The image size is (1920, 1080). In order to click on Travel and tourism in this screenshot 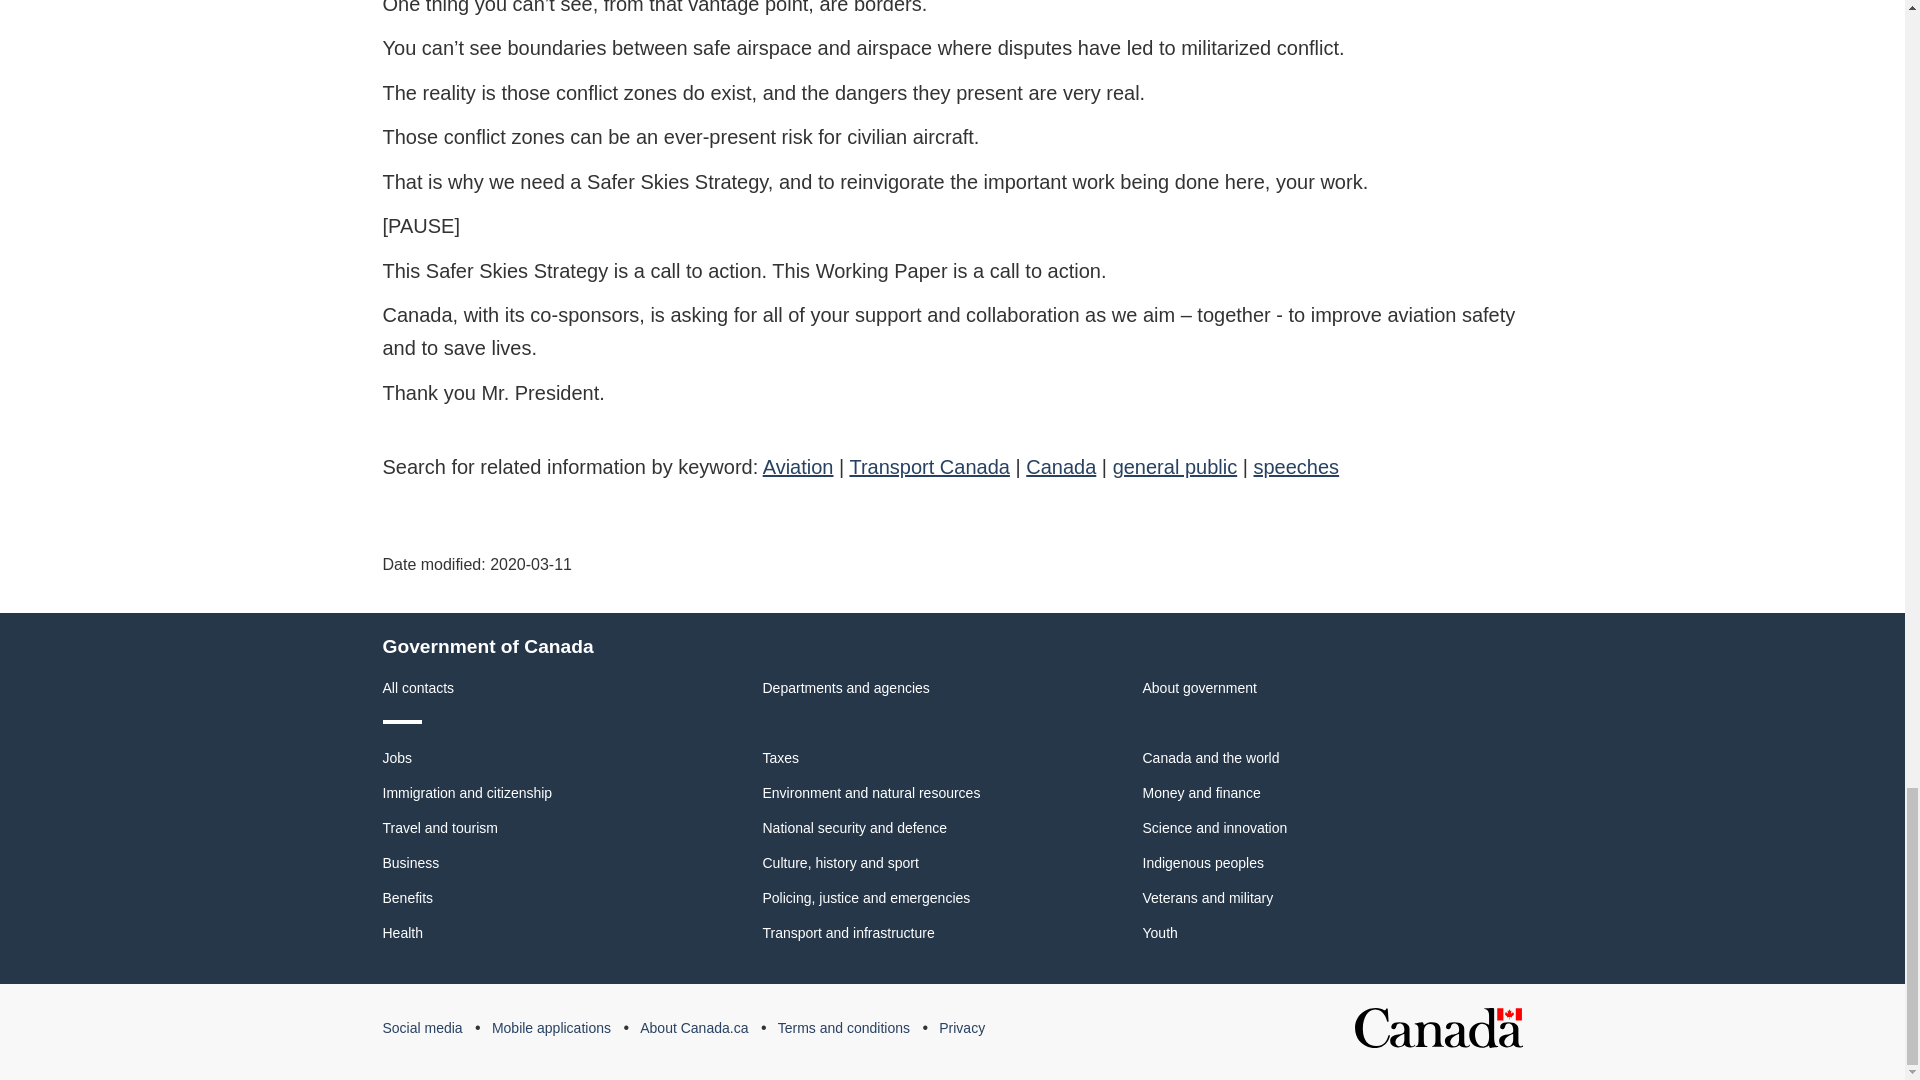, I will do `click(440, 827)`.